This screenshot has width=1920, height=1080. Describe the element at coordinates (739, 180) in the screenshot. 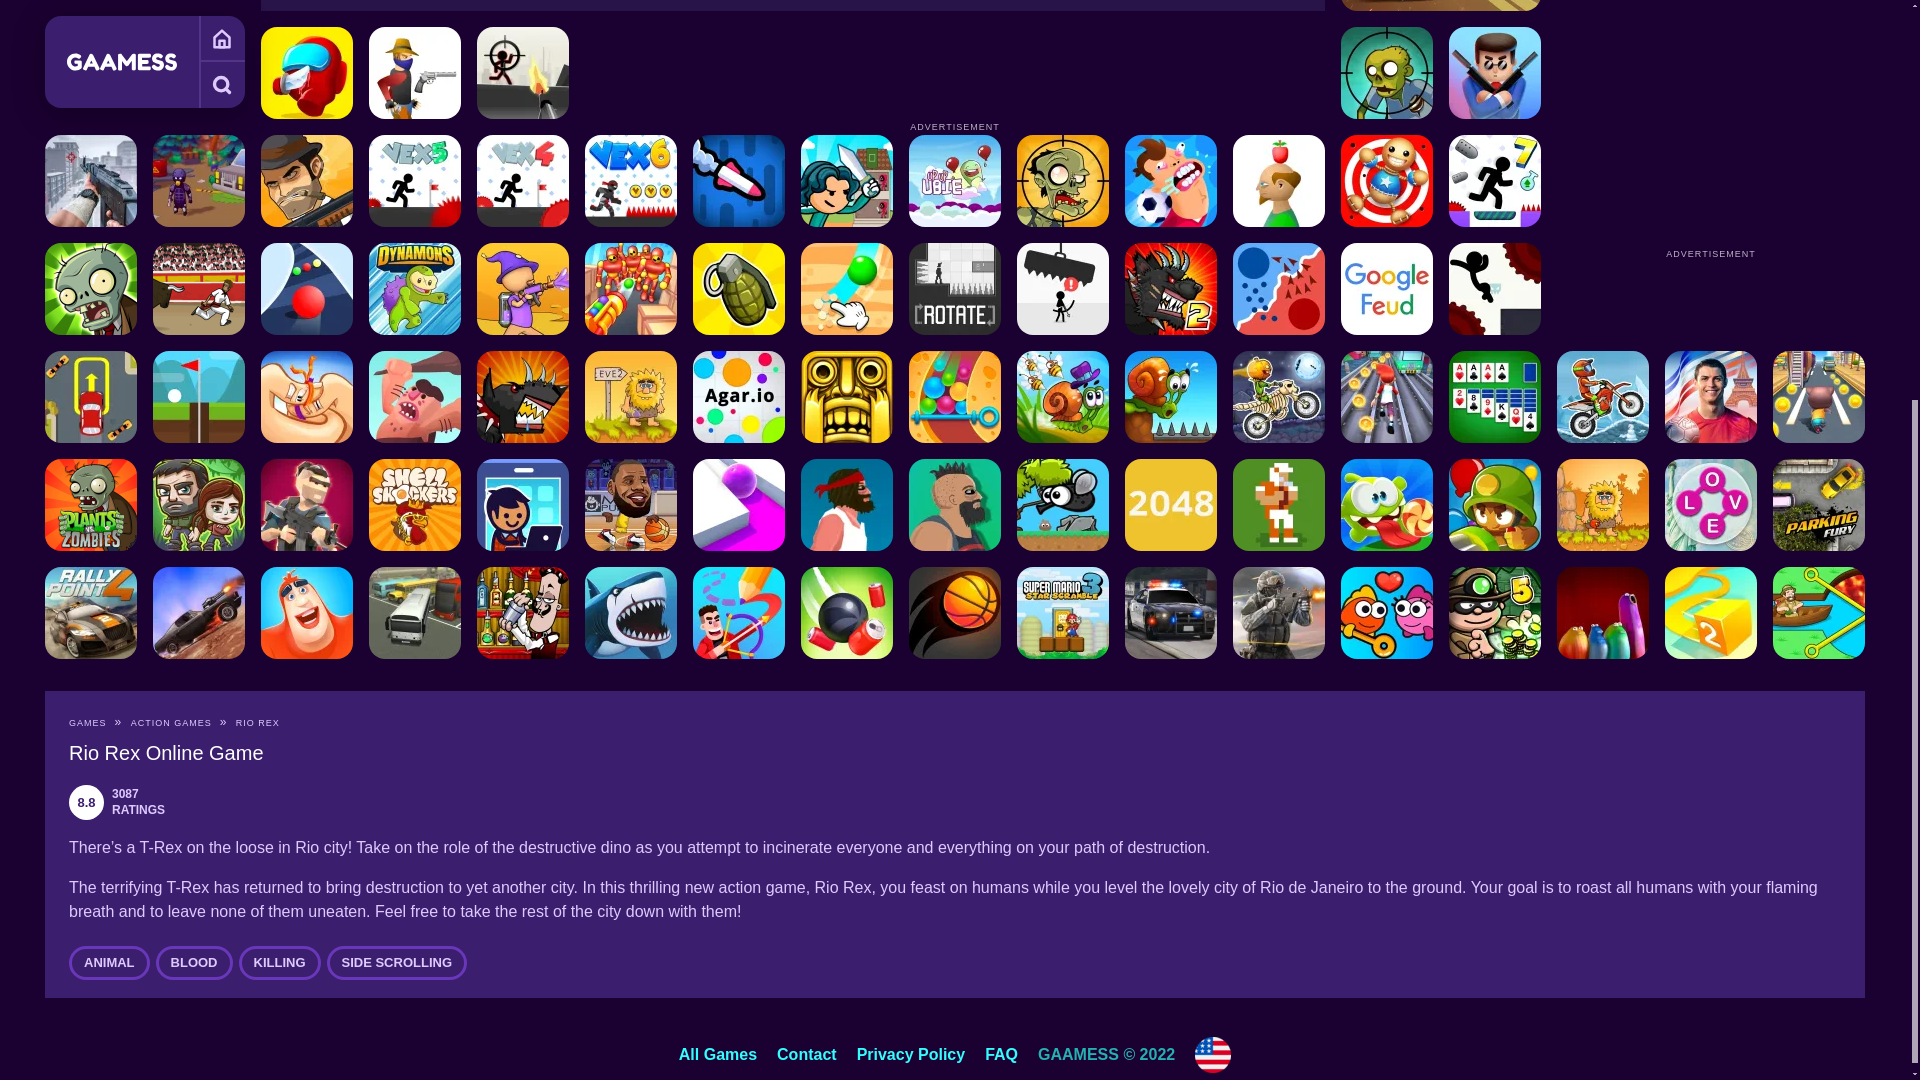

I see `Rocket Bot Royale` at that location.